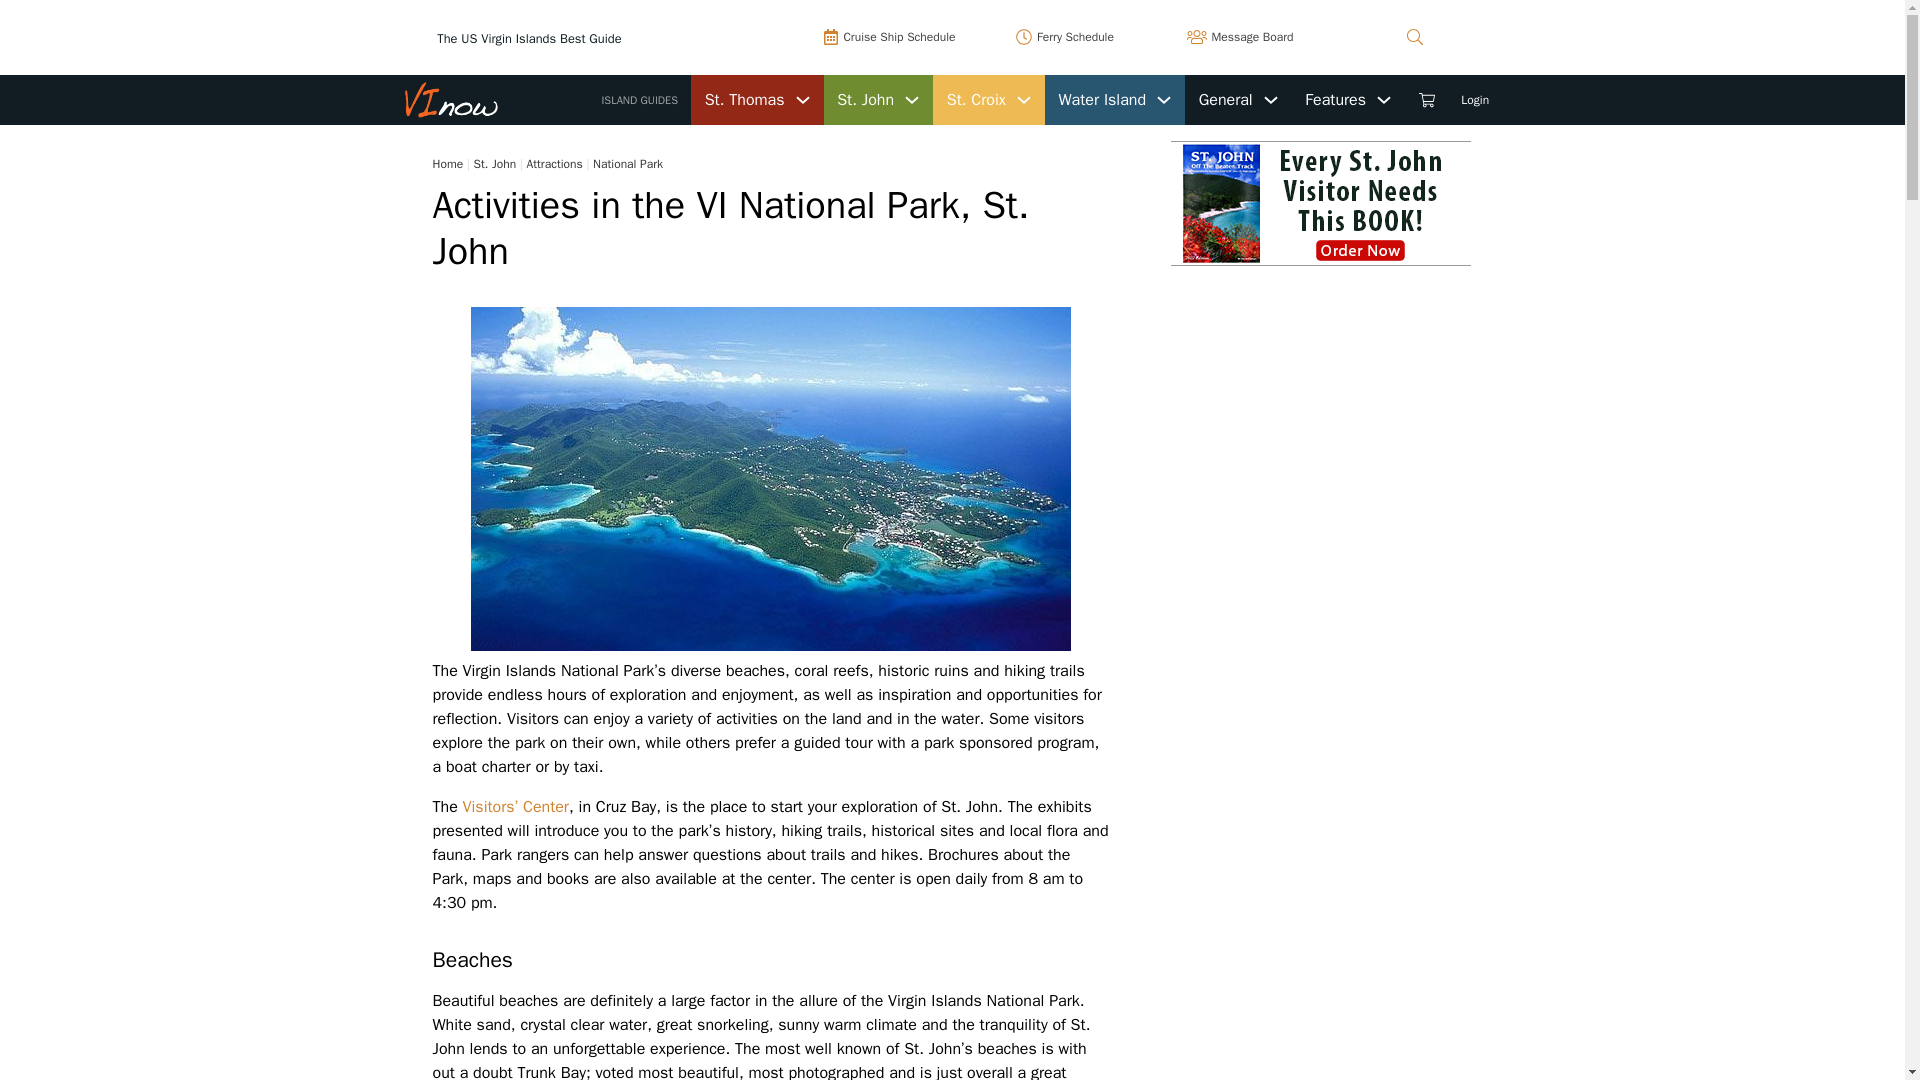 Image resolution: width=1920 pixels, height=1080 pixels. I want to click on St. John, so click(866, 100).